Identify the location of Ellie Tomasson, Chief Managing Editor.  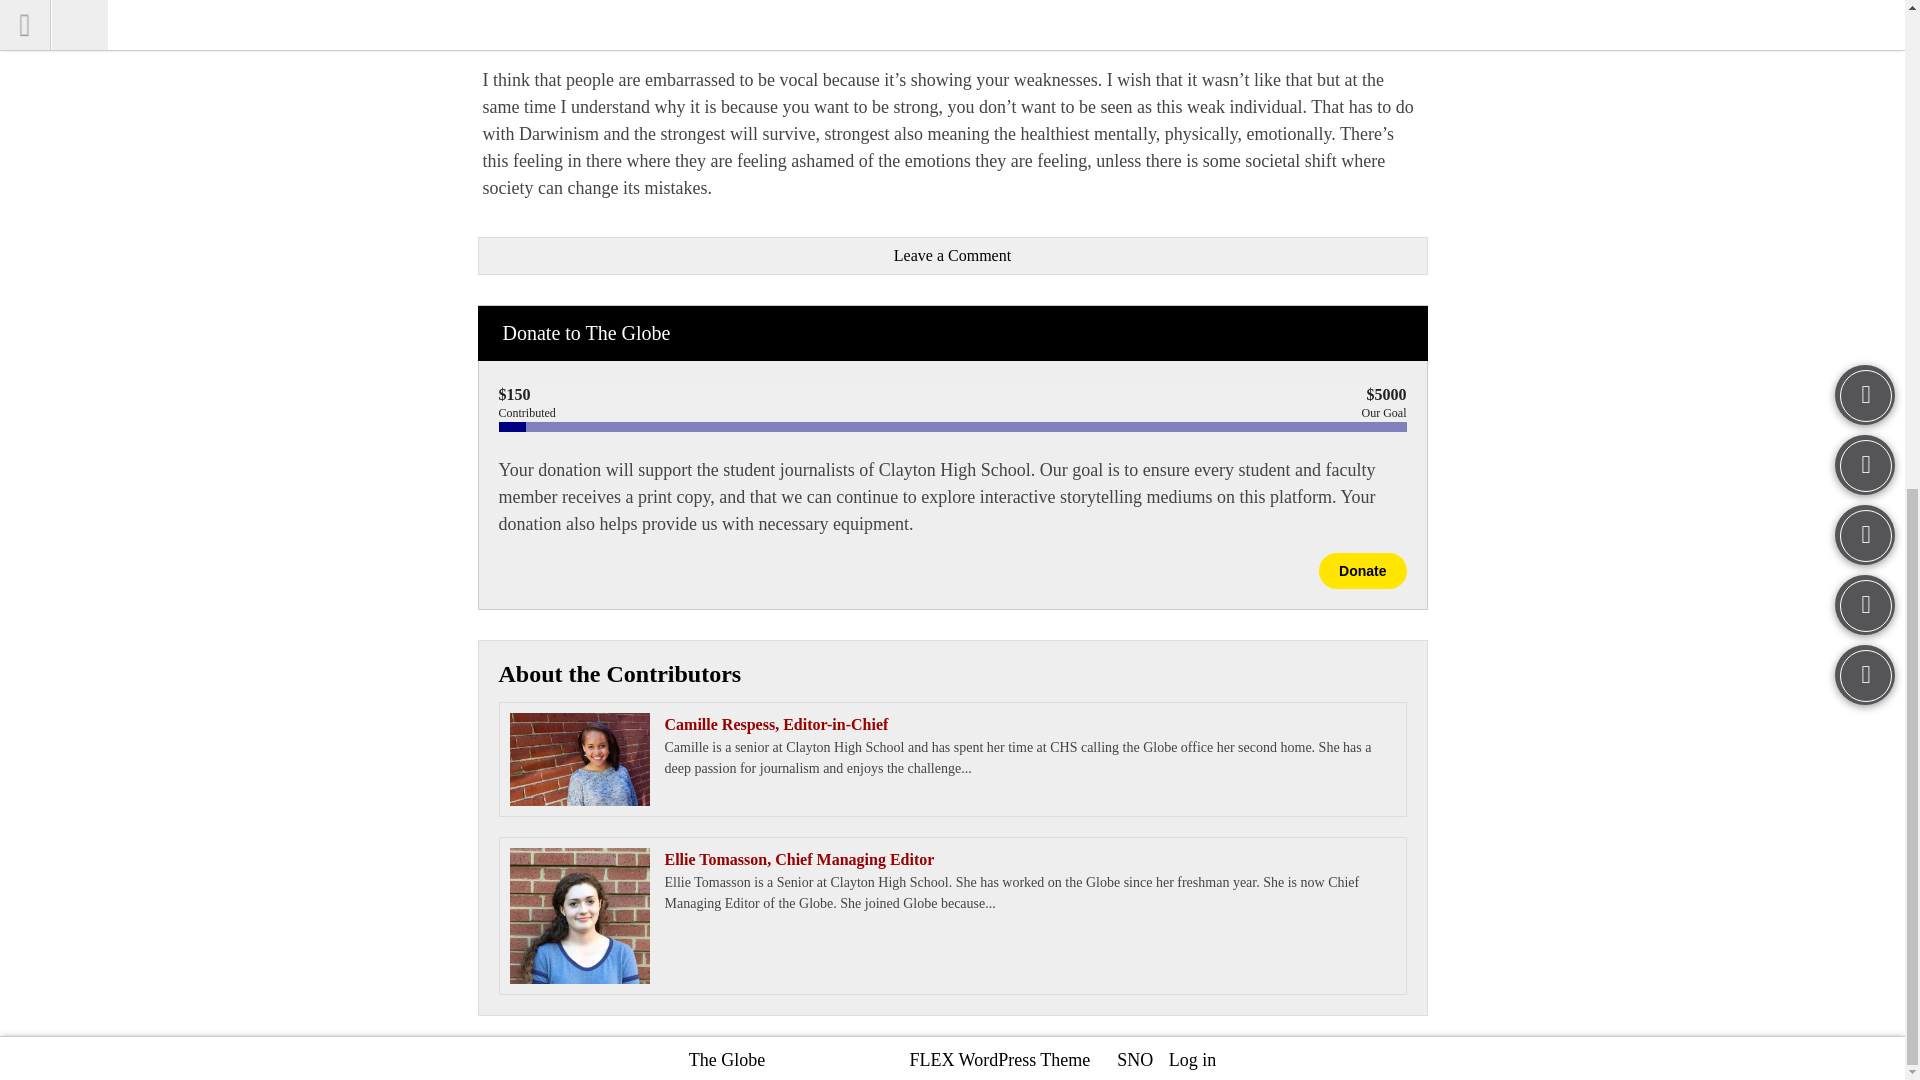
(952, 859).